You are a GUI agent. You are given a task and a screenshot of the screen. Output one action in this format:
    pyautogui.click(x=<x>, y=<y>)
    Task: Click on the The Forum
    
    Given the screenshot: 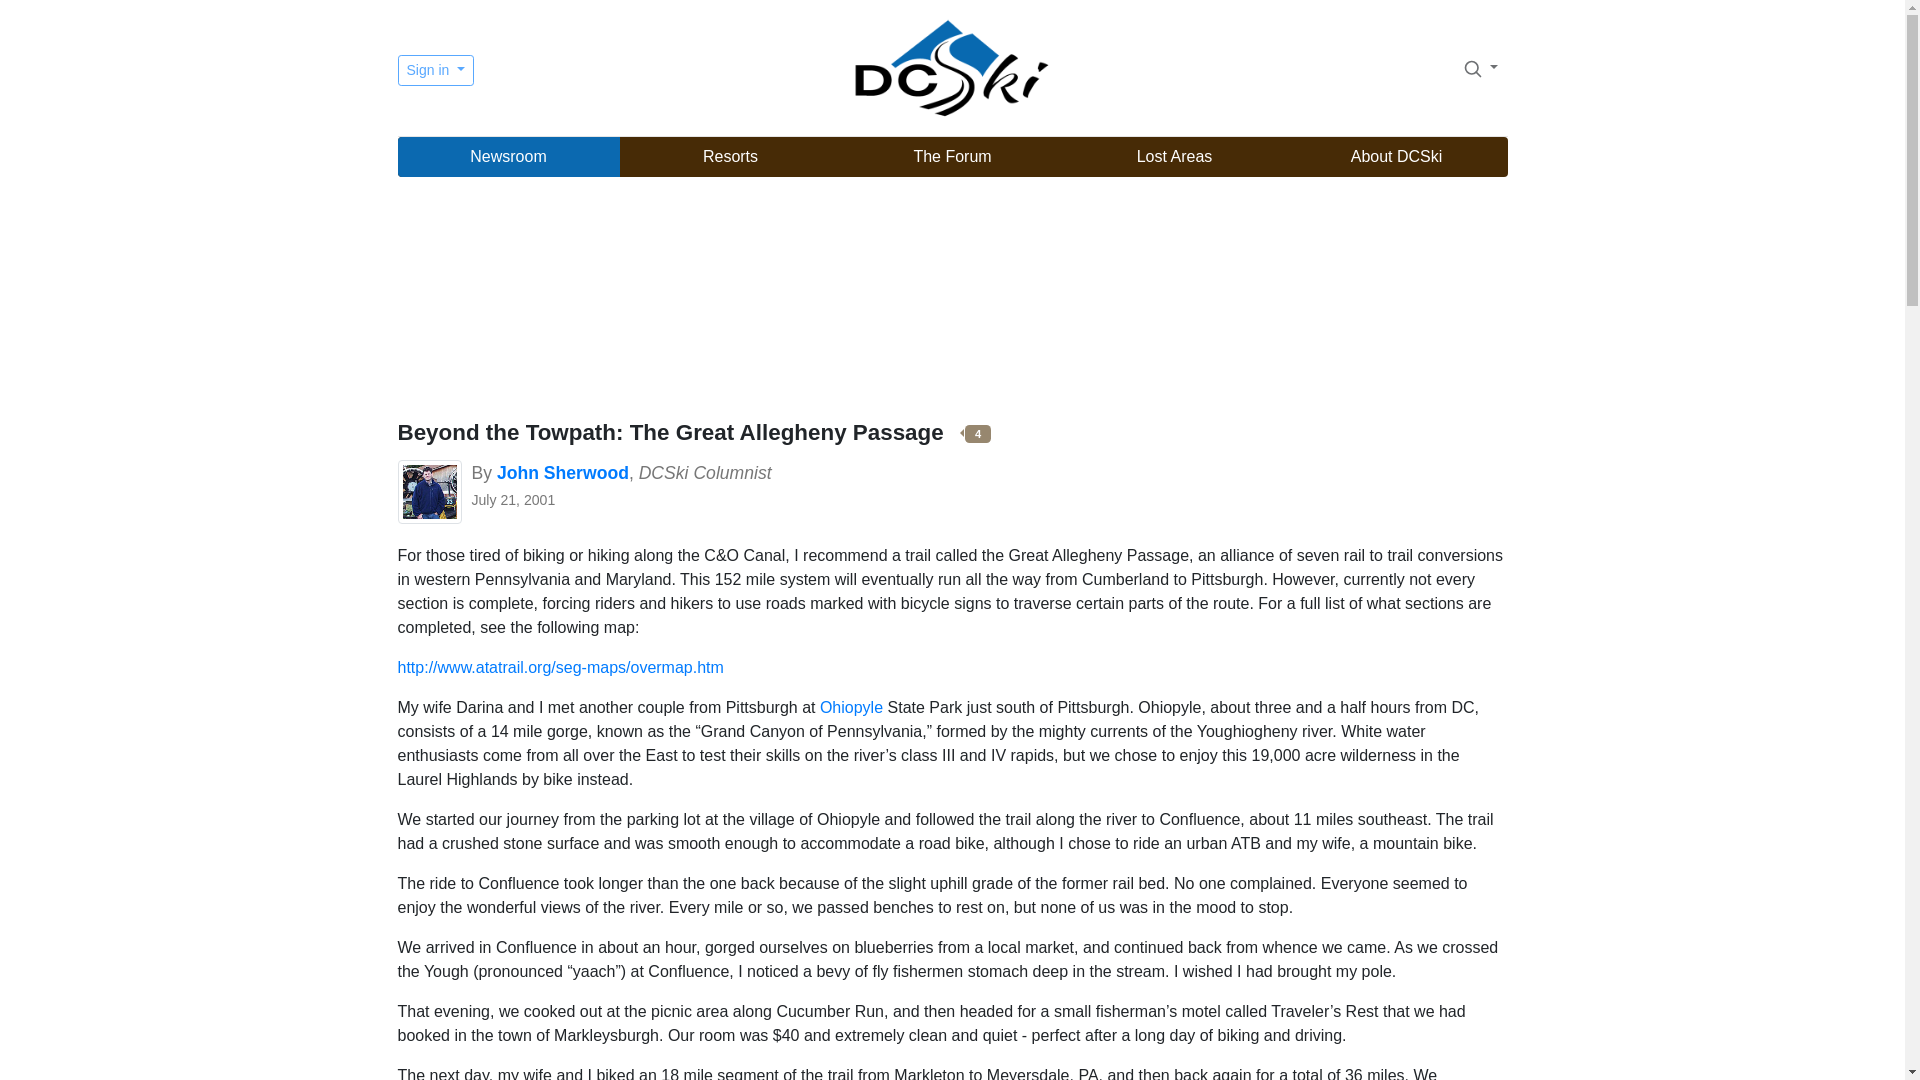 What is the action you would take?
    pyautogui.click(x=952, y=157)
    